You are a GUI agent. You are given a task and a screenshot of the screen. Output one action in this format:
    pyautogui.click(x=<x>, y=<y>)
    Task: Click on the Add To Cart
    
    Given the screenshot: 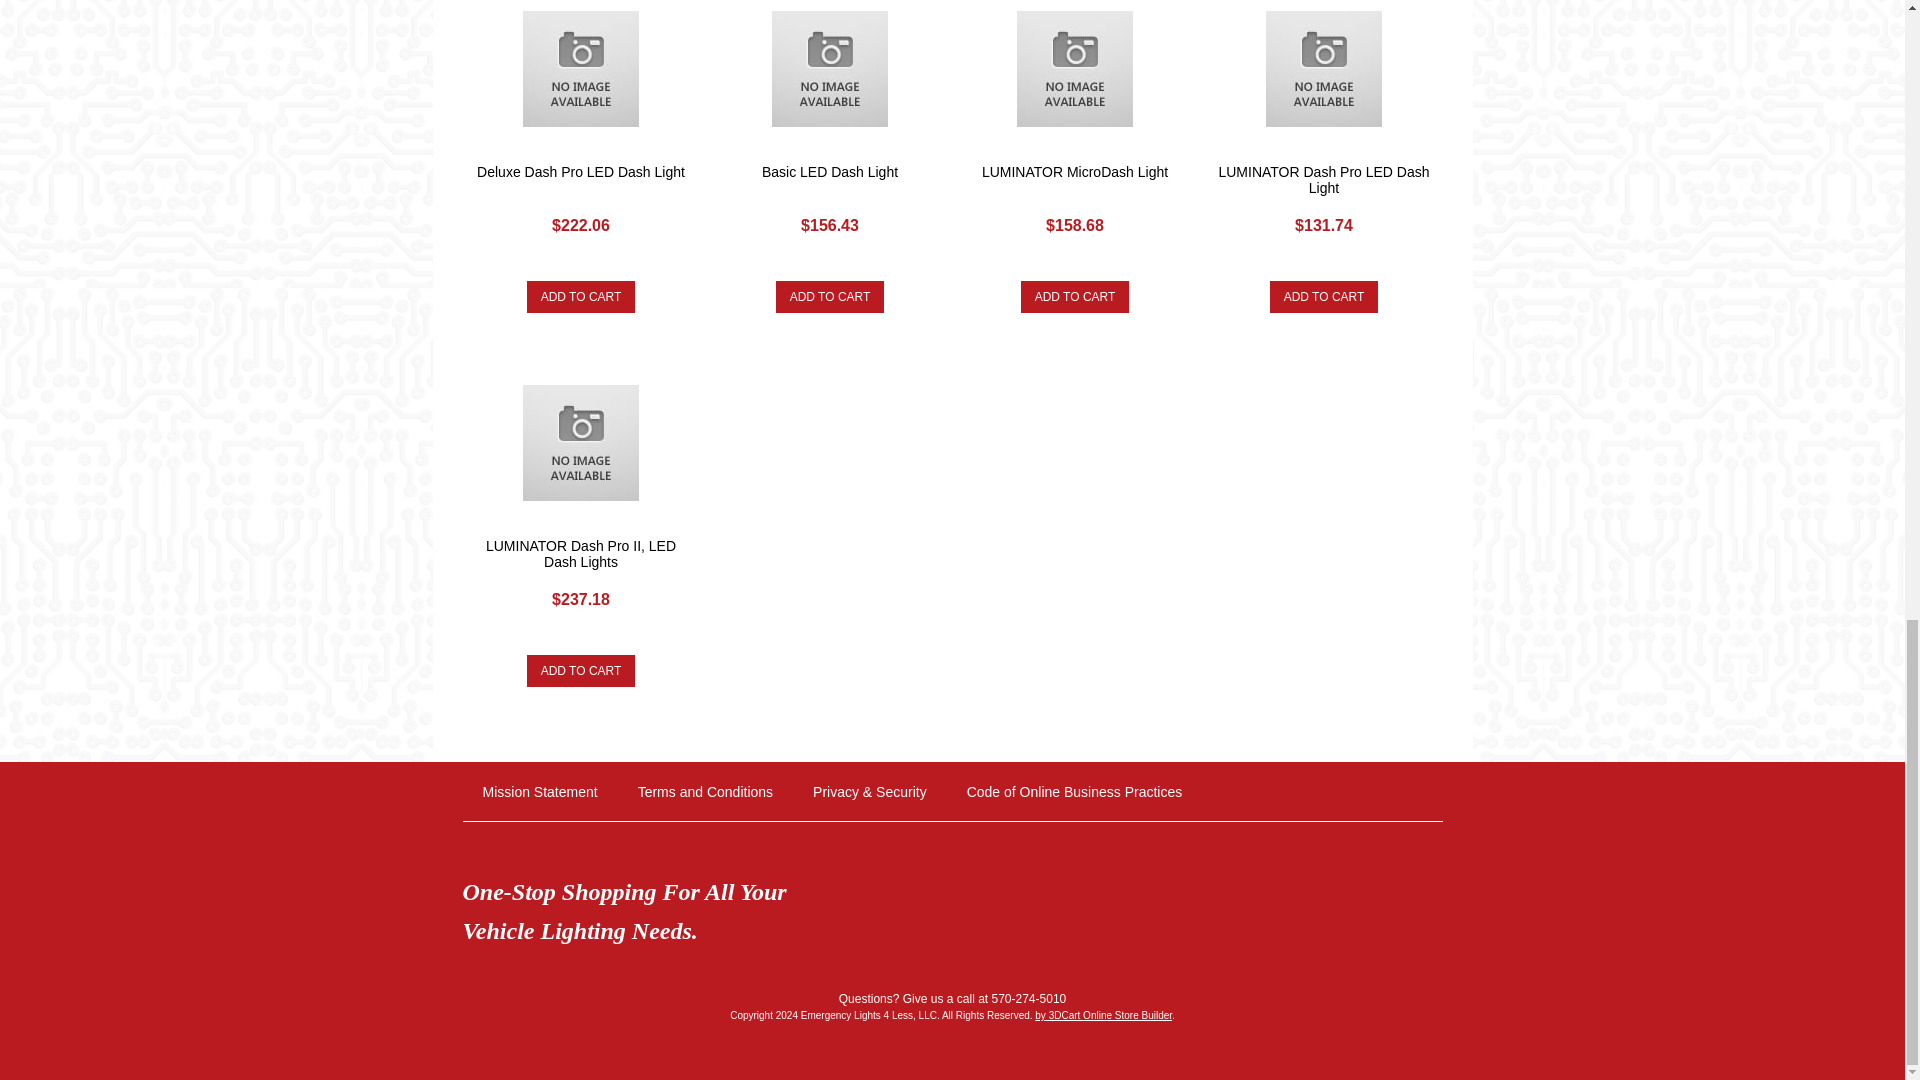 What is the action you would take?
    pyautogui.click(x=1324, y=296)
    